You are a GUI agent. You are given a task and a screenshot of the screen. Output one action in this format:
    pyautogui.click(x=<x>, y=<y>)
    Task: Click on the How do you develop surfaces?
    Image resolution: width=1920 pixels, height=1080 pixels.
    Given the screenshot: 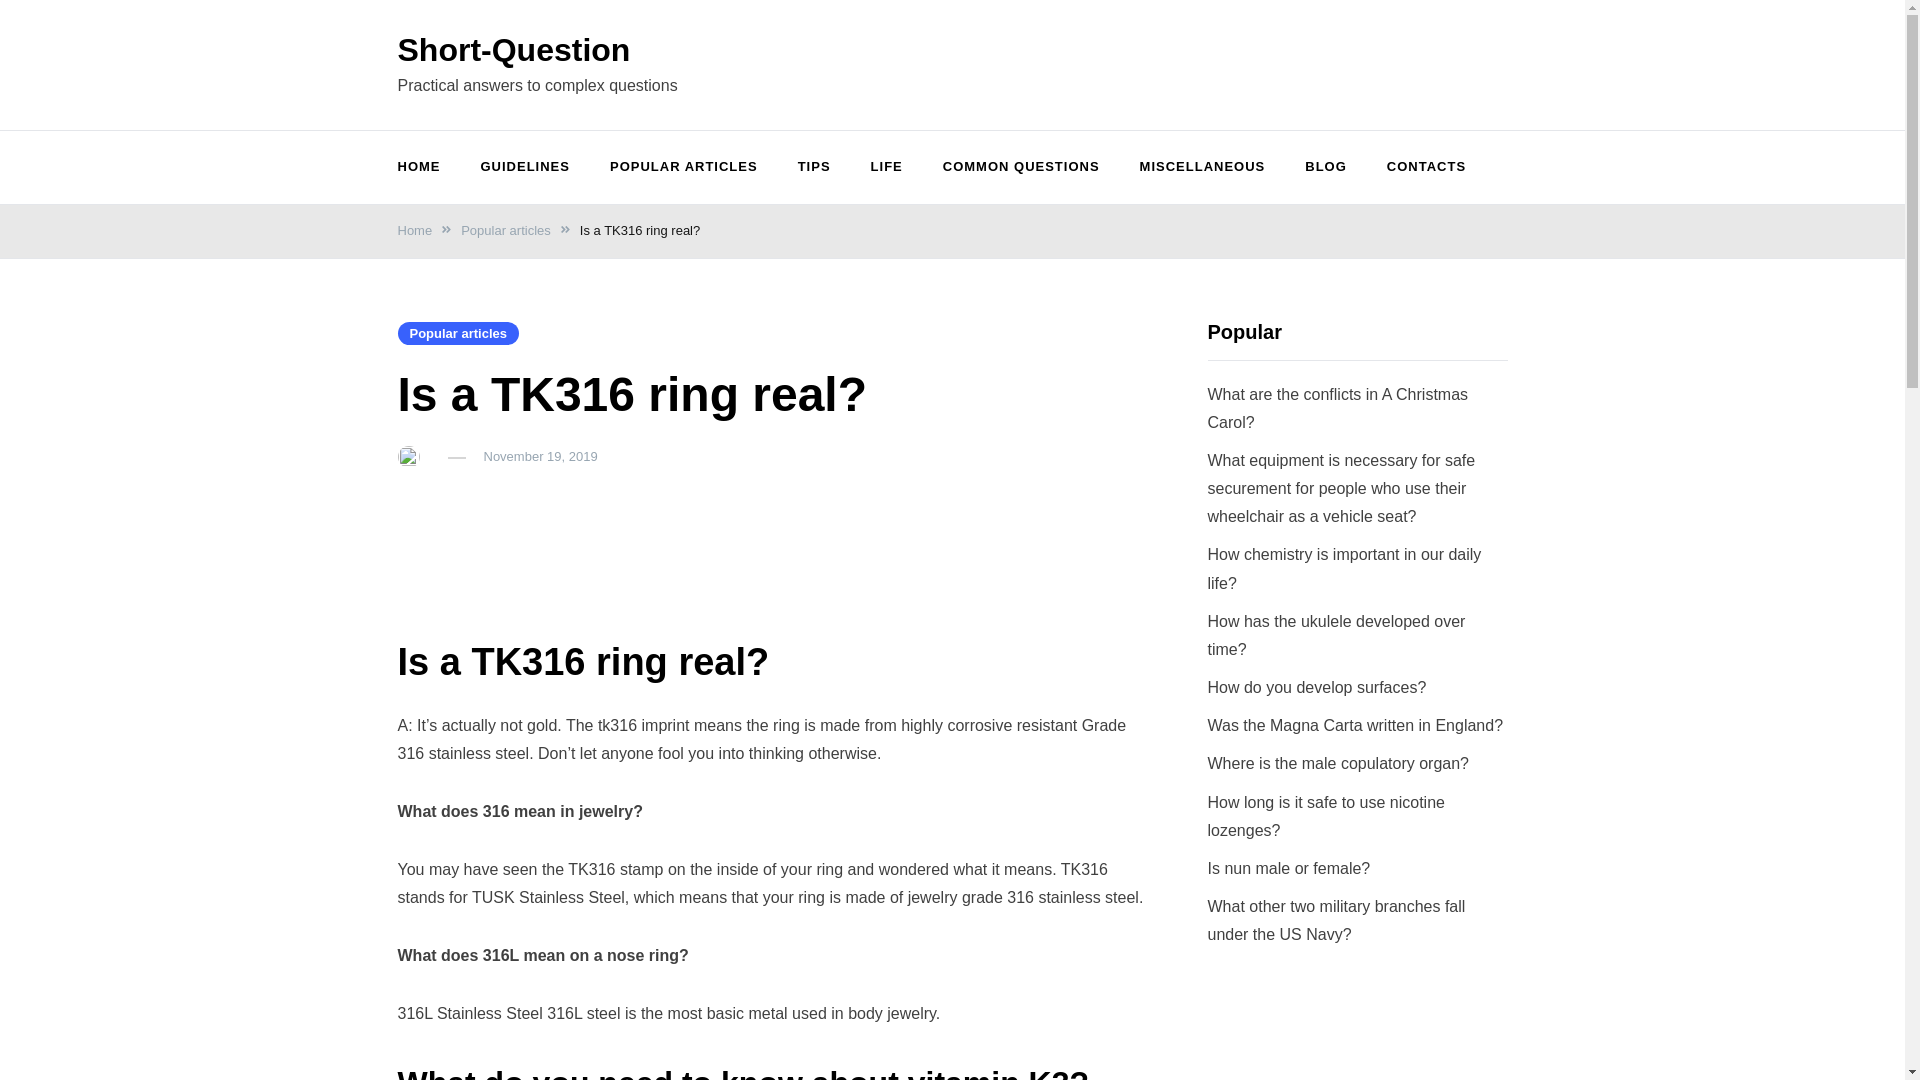 What is the action you would take?
    pyautogui.click(x=1316, y=687)
    